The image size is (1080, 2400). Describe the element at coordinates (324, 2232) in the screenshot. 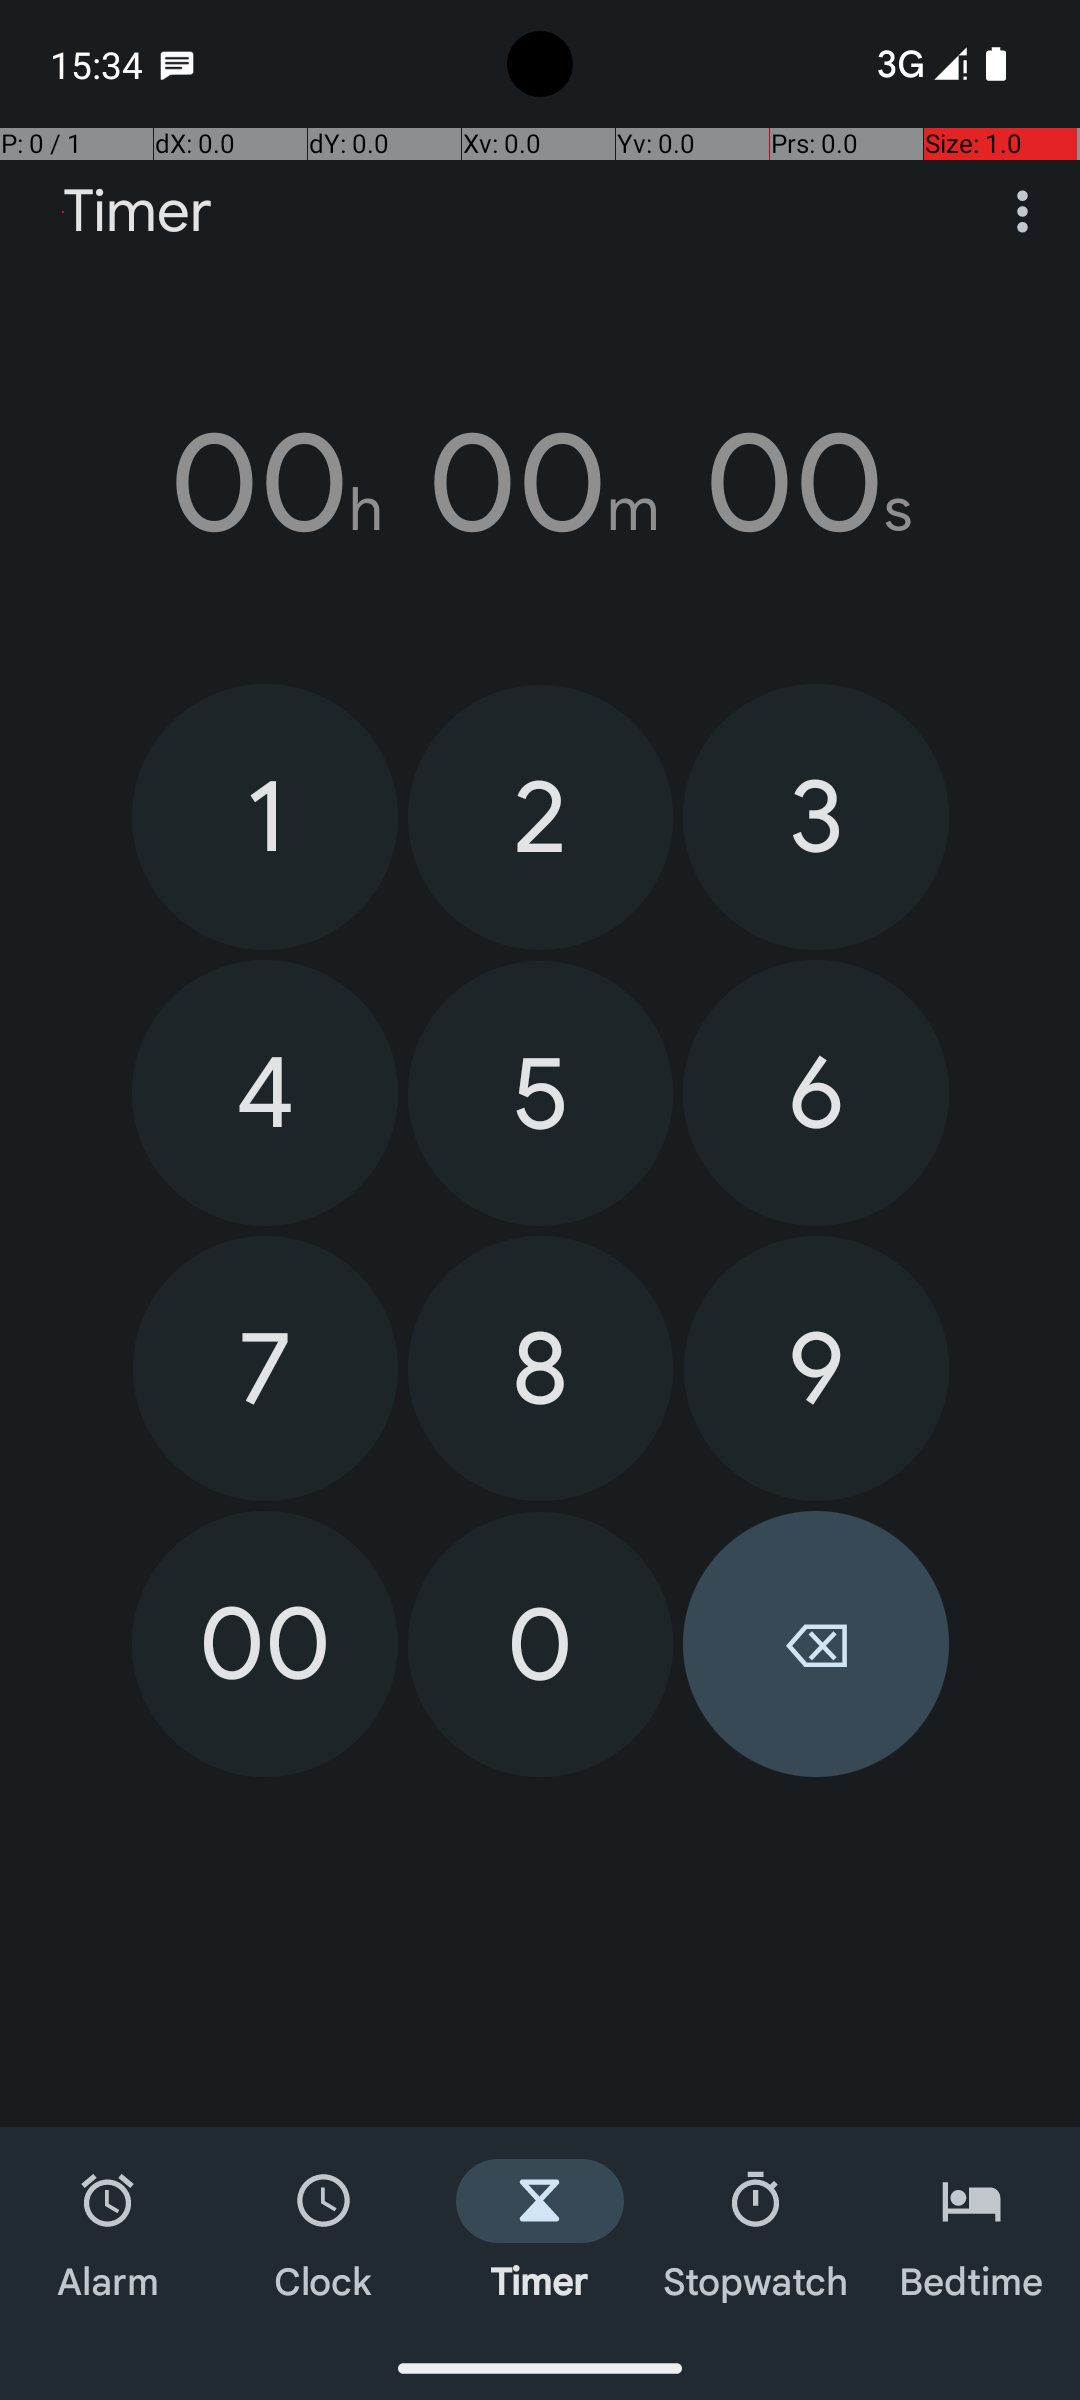

I see `Clock` at that location.